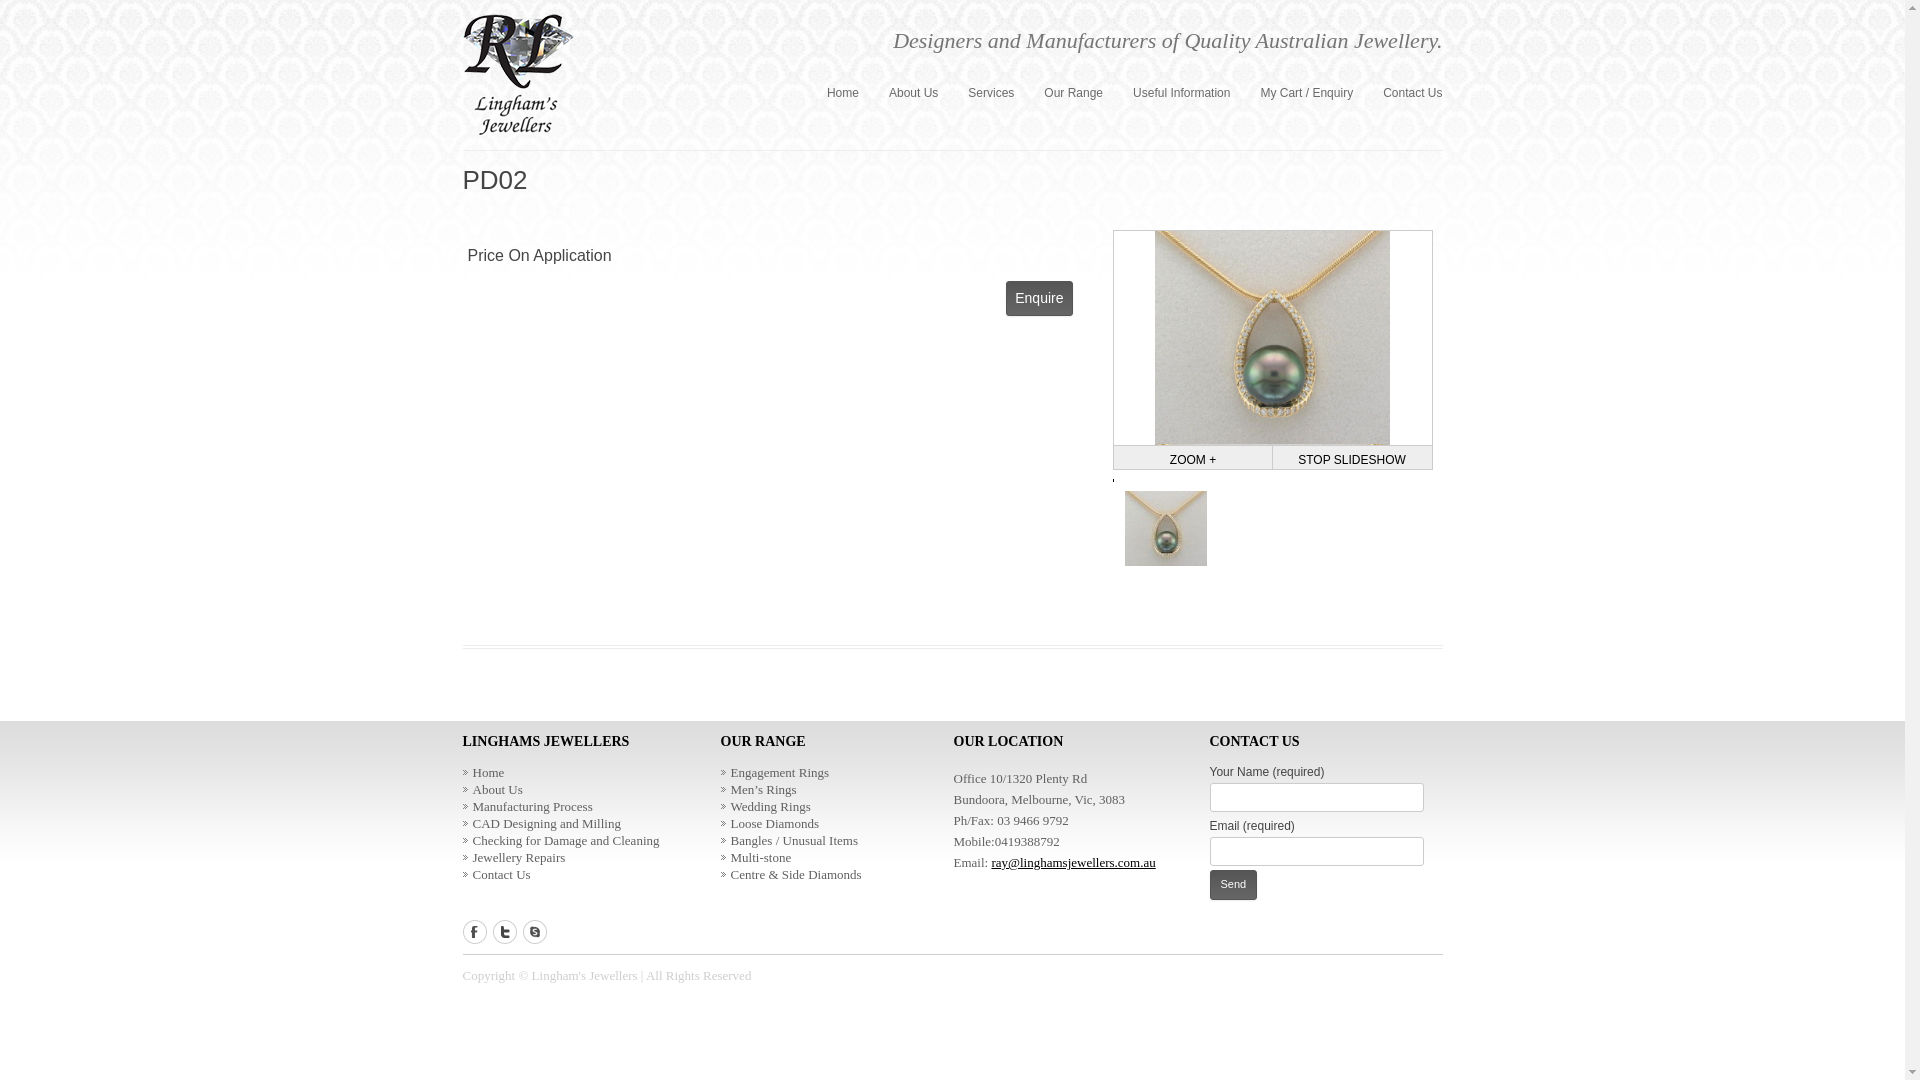 The image size is (1920, 1080). I want to click on Contact Us, so click(496, 874).